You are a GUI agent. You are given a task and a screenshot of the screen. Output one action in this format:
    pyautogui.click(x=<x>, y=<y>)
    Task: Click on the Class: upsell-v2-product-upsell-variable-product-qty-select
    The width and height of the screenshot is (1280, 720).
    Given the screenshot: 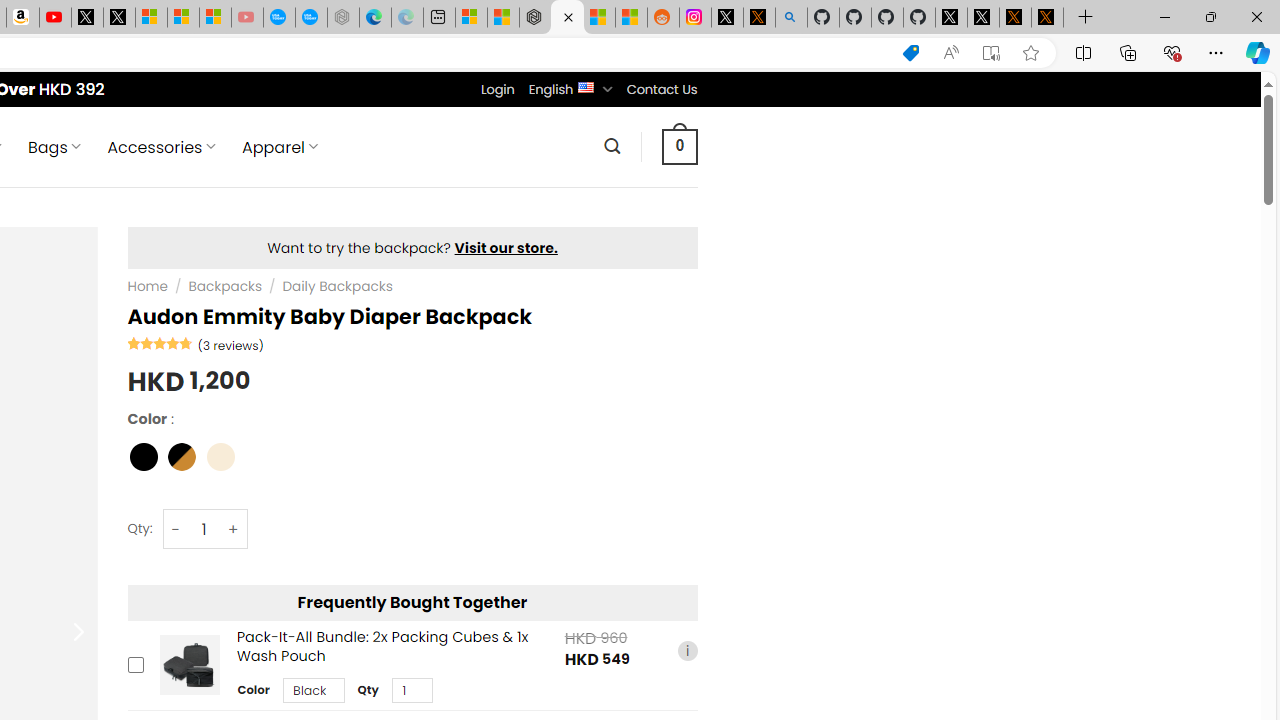 What is the action you would take?
    pyautogui.click(x=411, y=691)
    